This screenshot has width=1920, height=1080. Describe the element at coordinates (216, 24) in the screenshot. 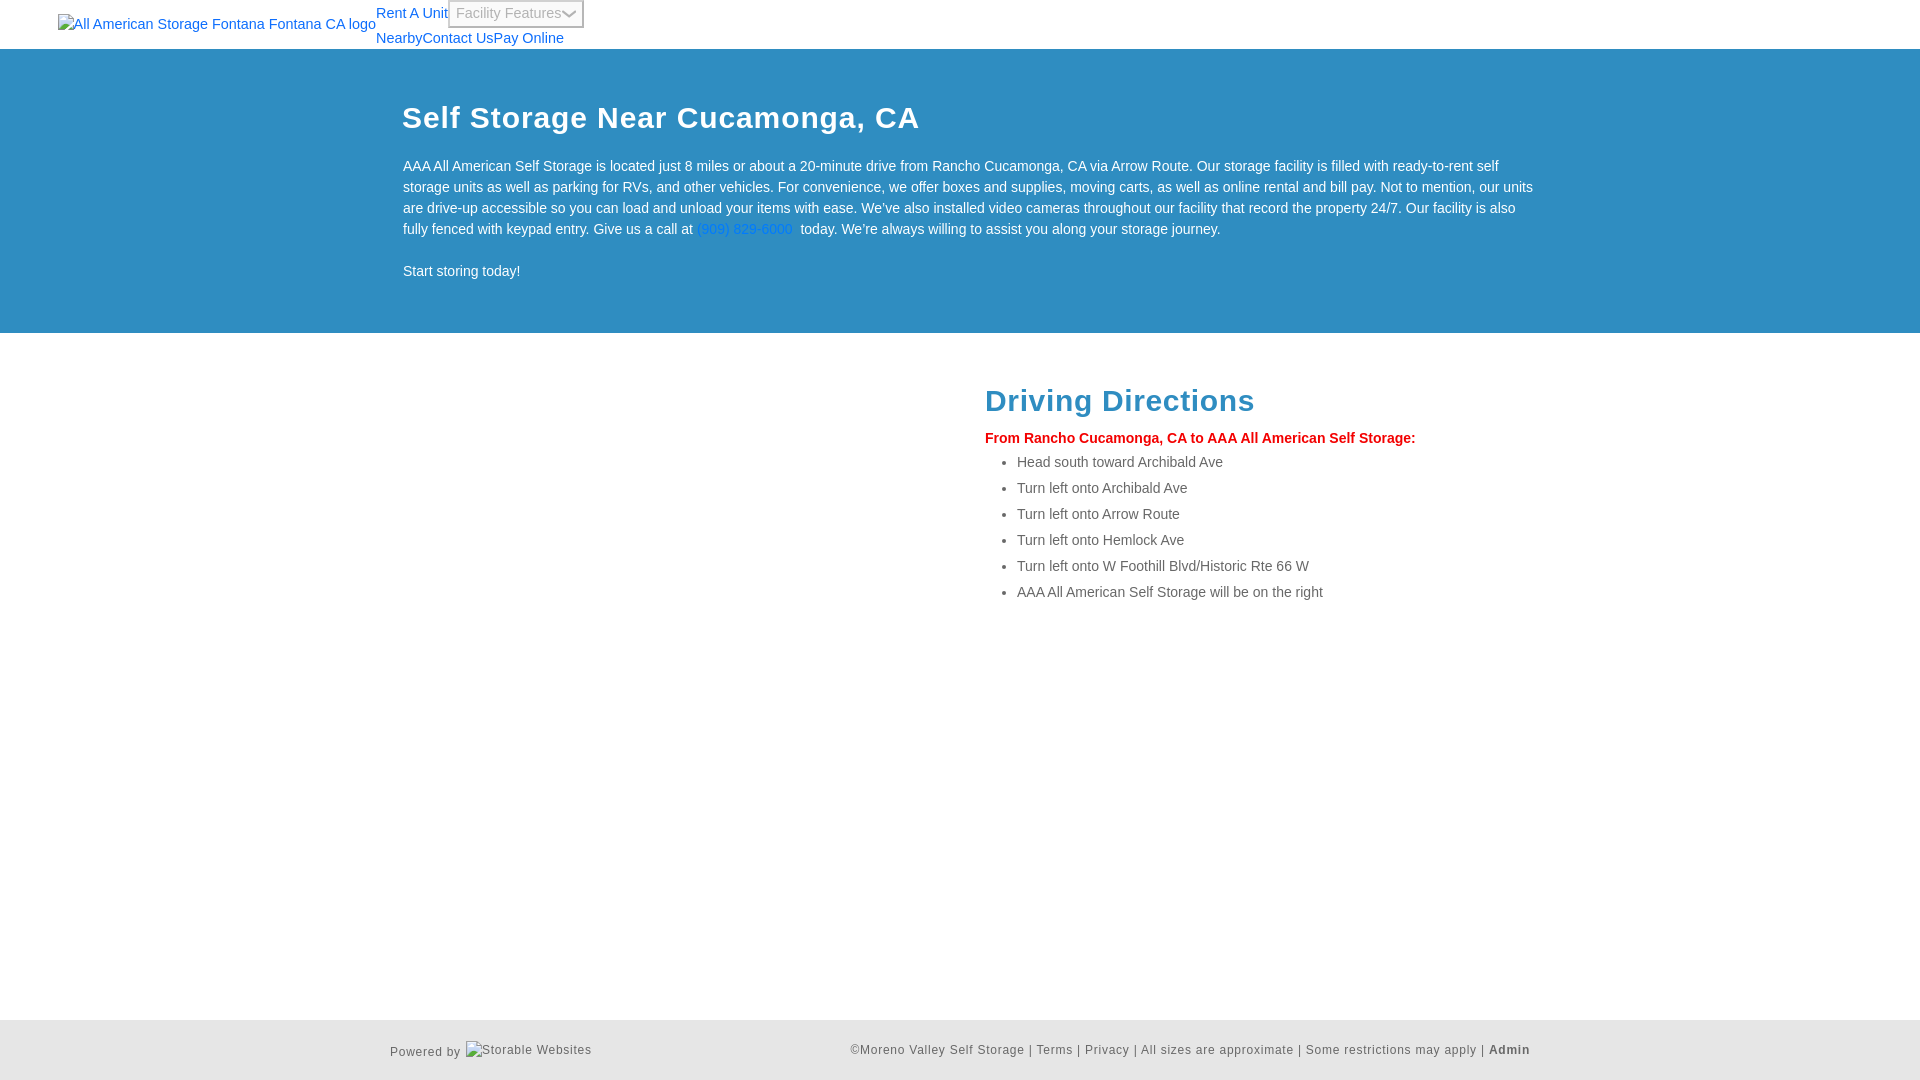

I see `All American Storage Fontana Fontana CA logo` at that location.